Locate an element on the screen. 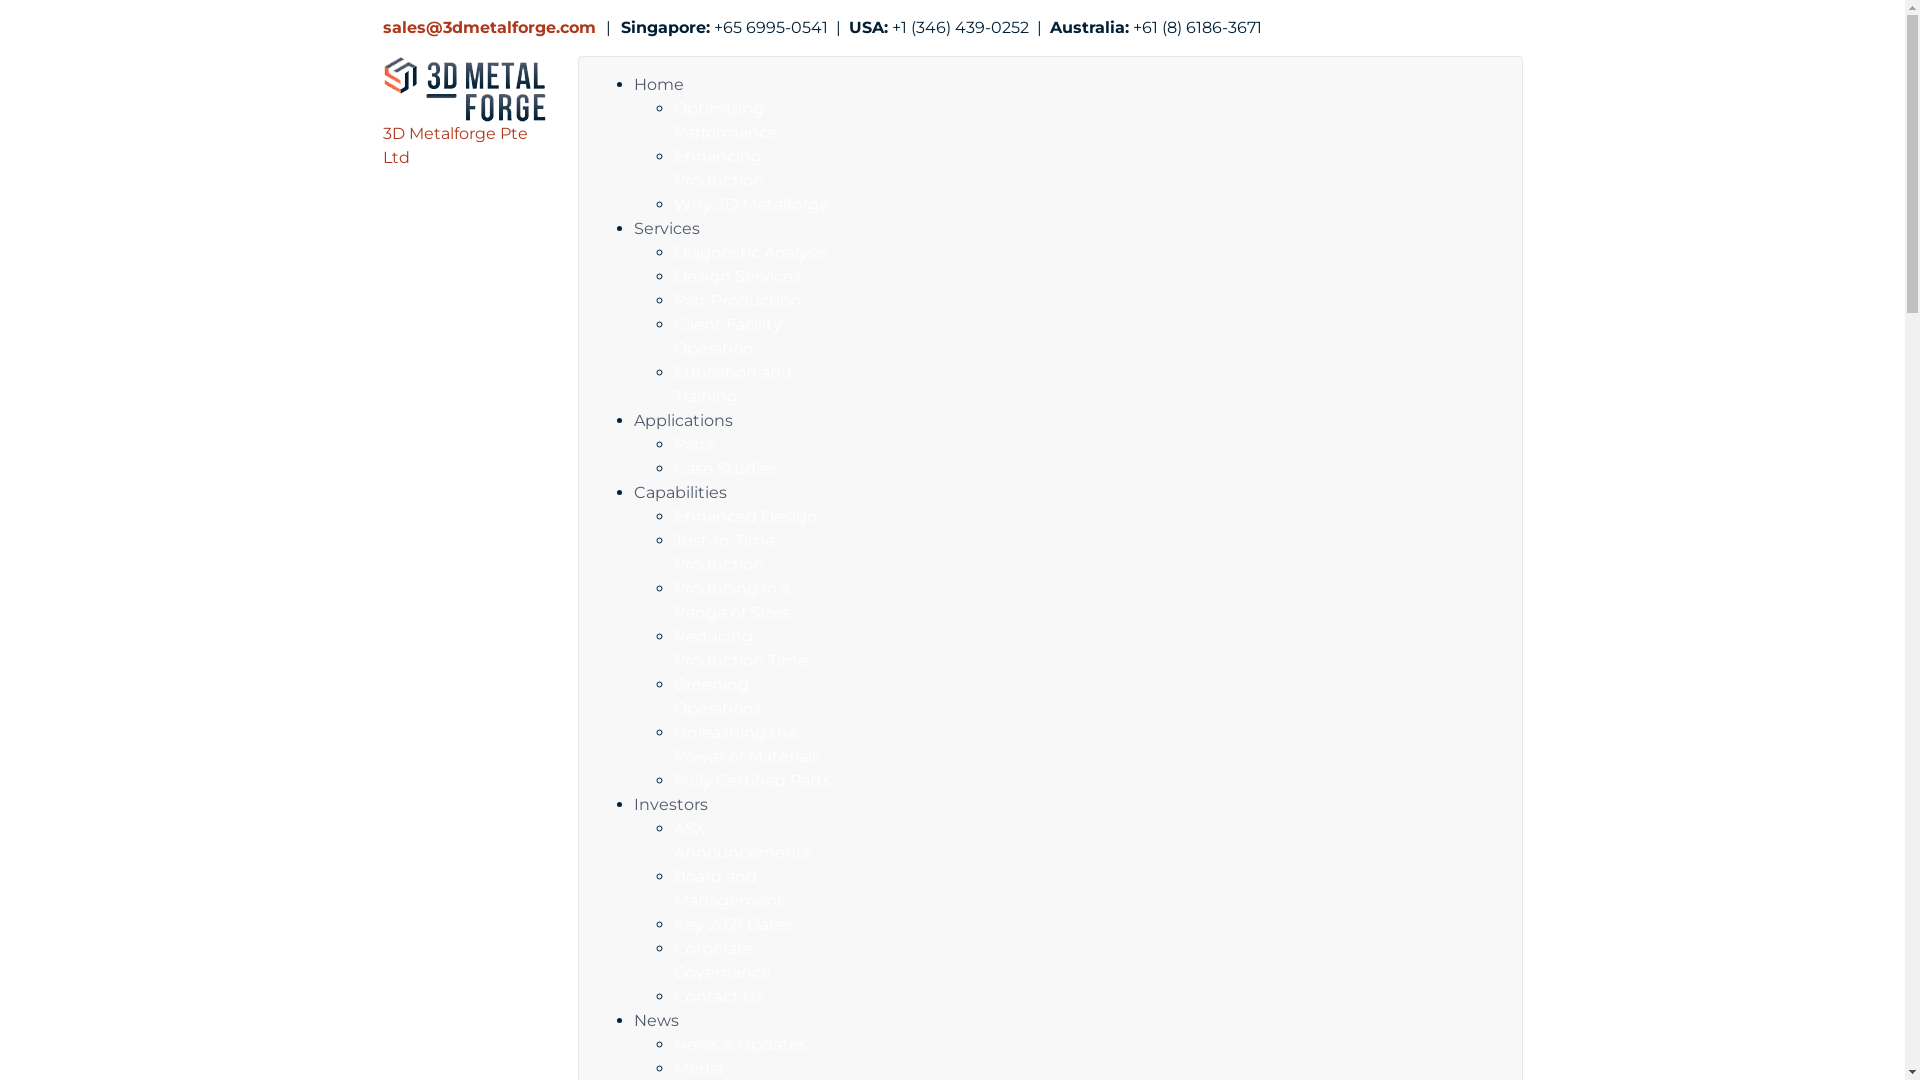 The height and width of the screenshot is (1080, 1920). Key 2021 Dates is located at coordinates (734, 924).